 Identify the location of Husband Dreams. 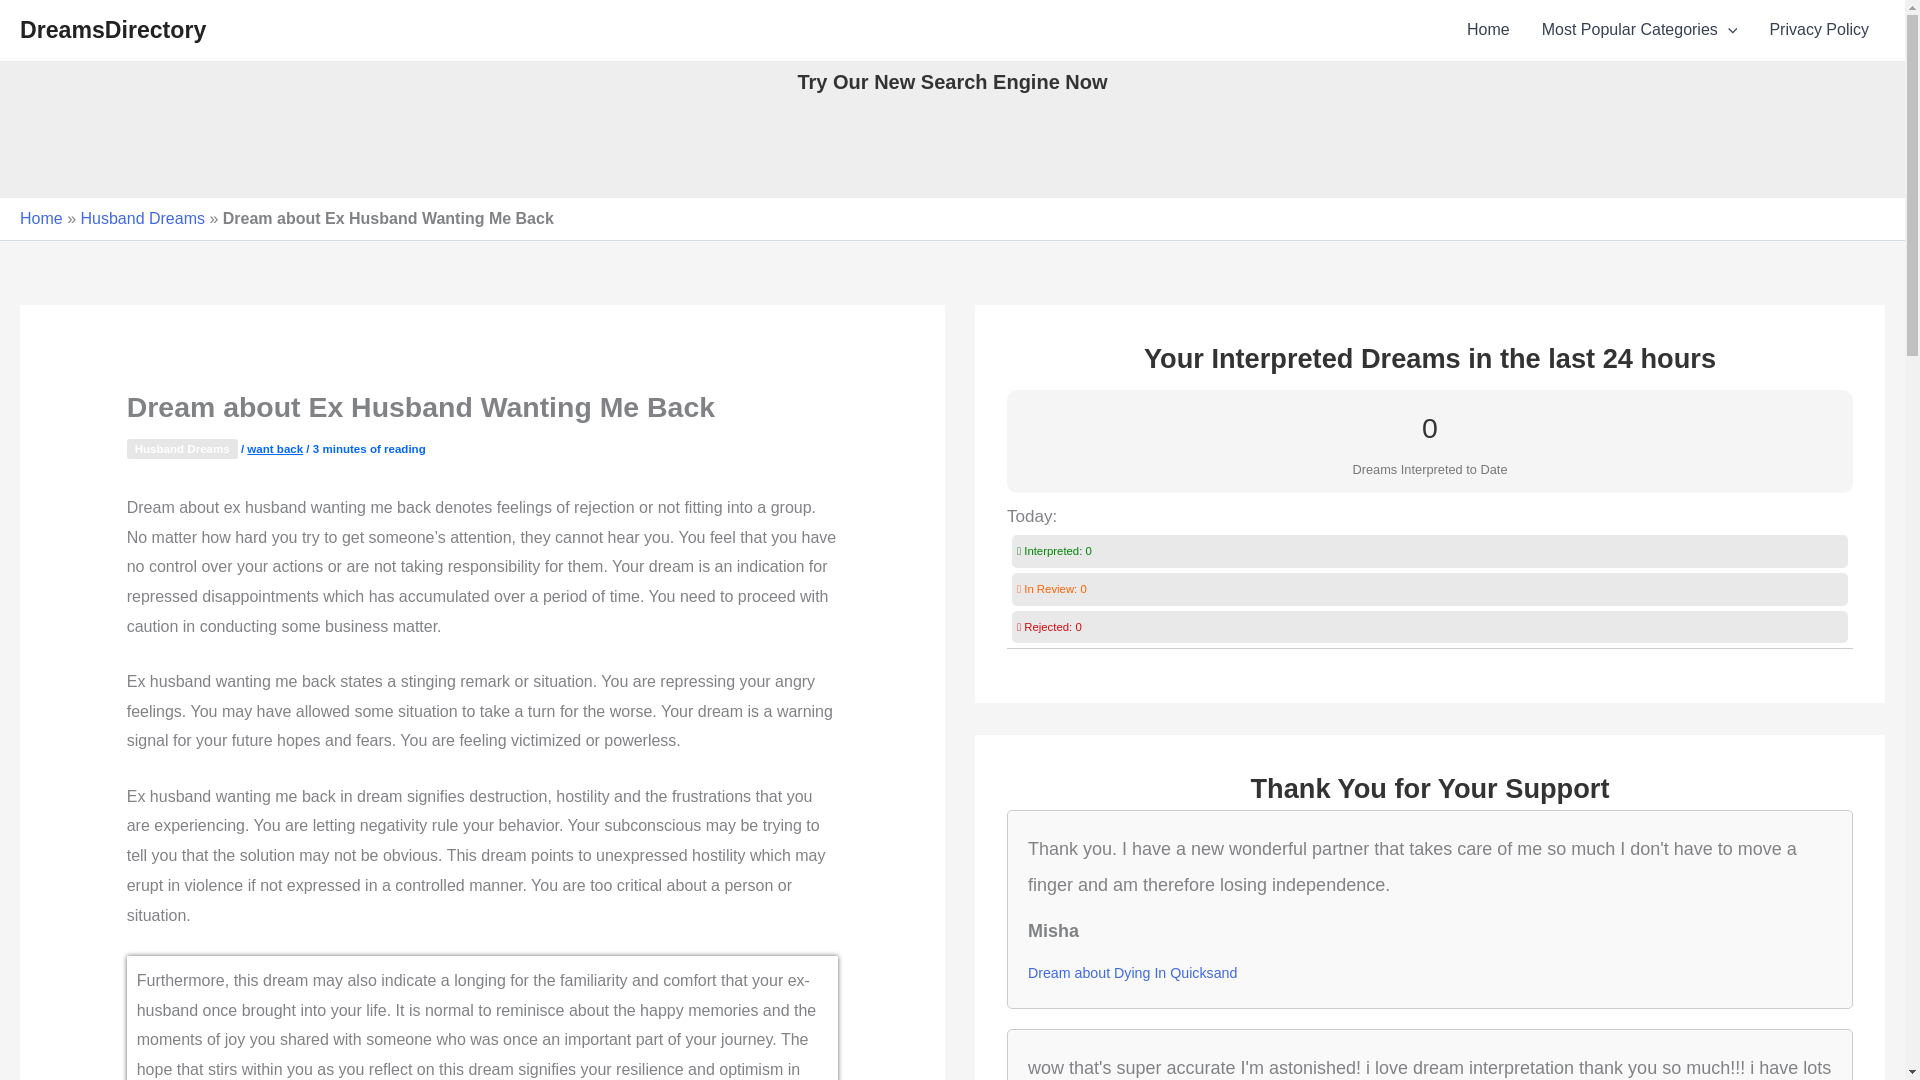
(182, 448).